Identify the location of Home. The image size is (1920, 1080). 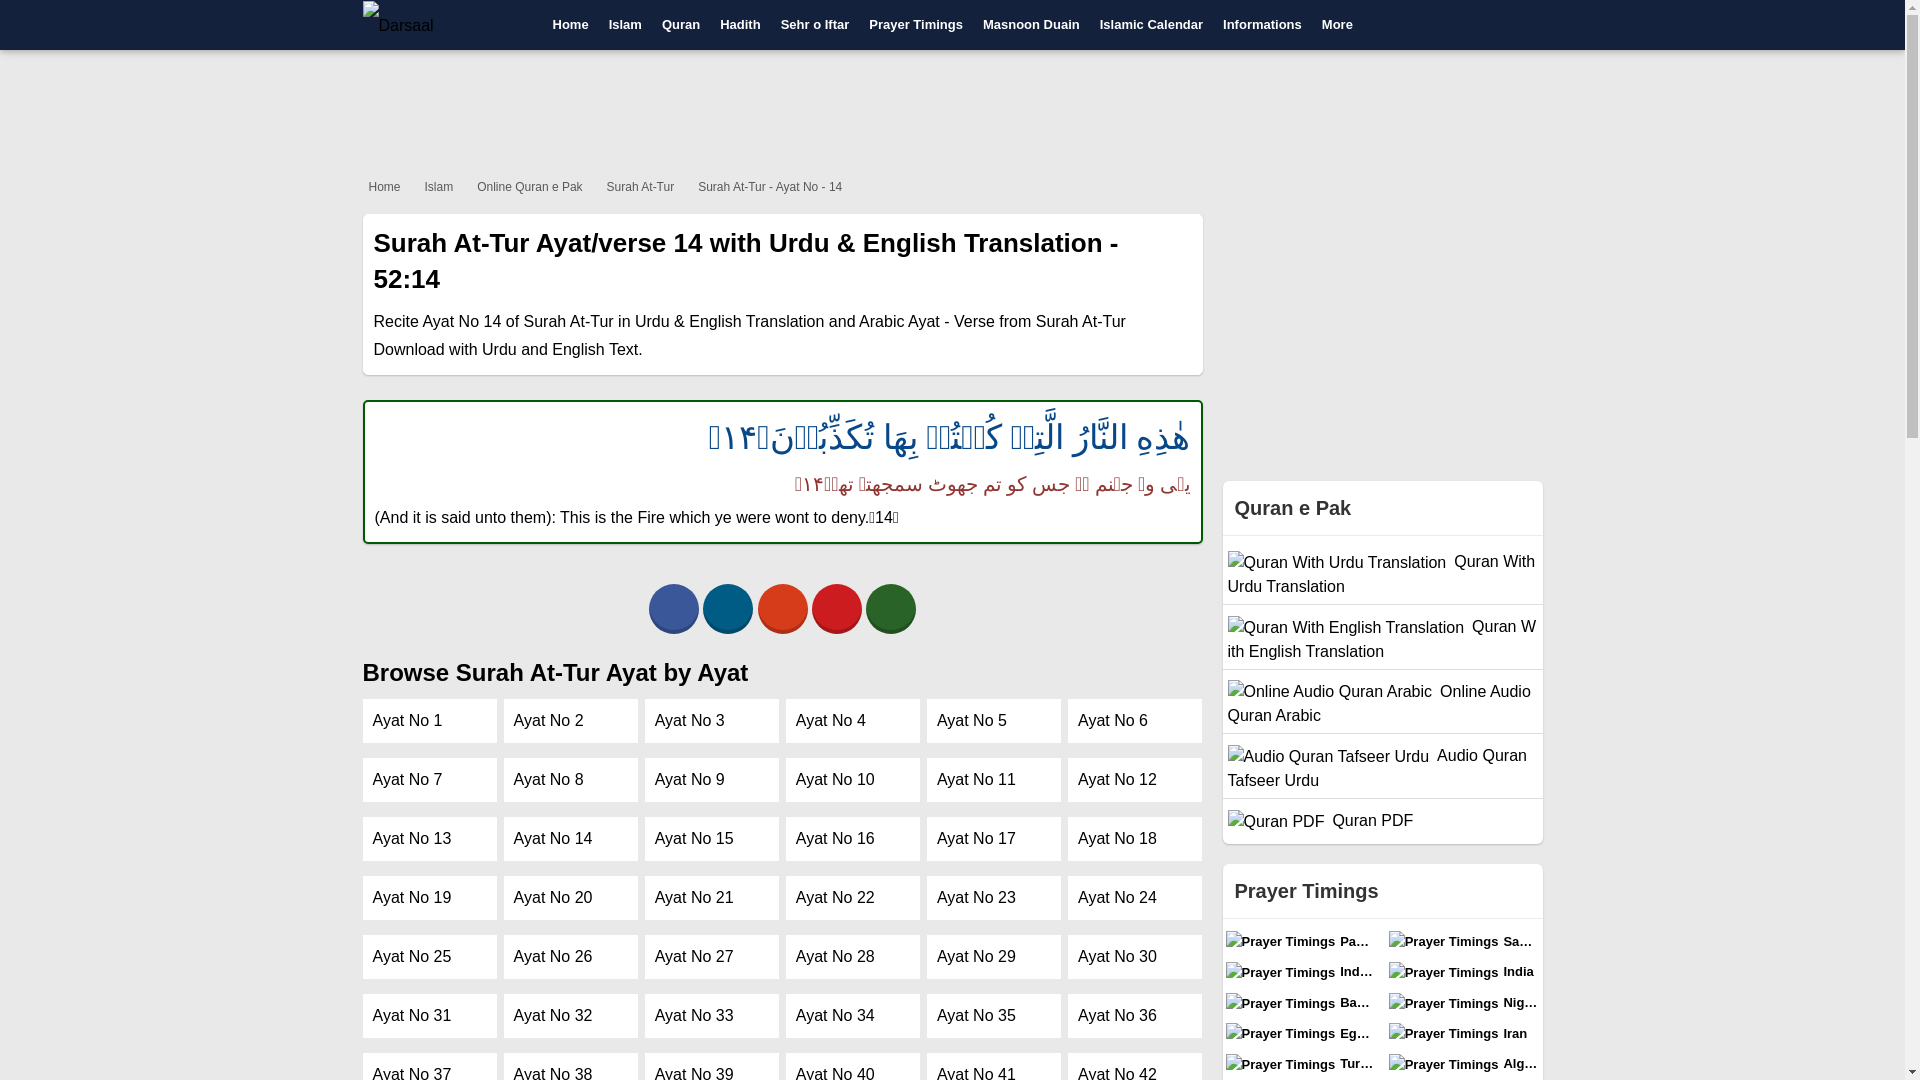
(569, 24).